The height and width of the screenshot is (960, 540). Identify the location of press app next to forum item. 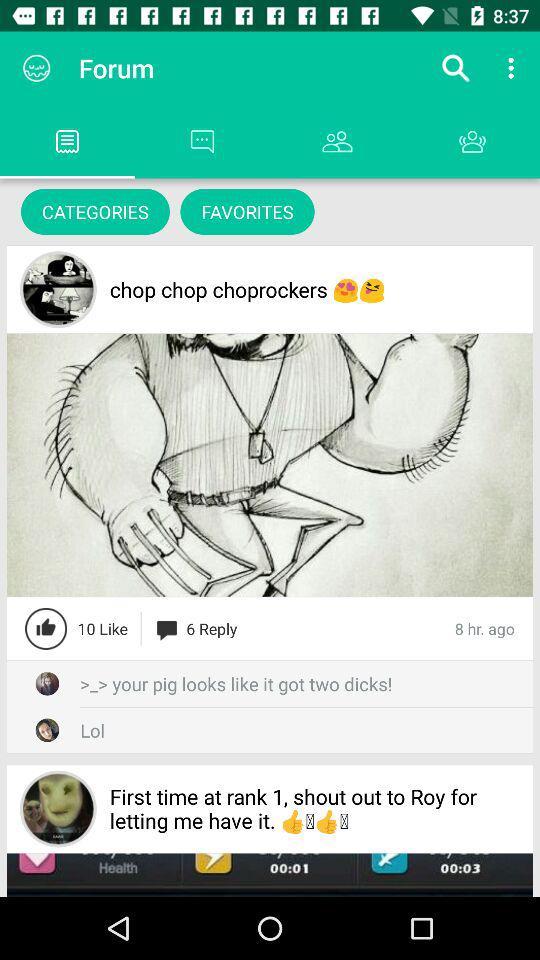
(36, 68).